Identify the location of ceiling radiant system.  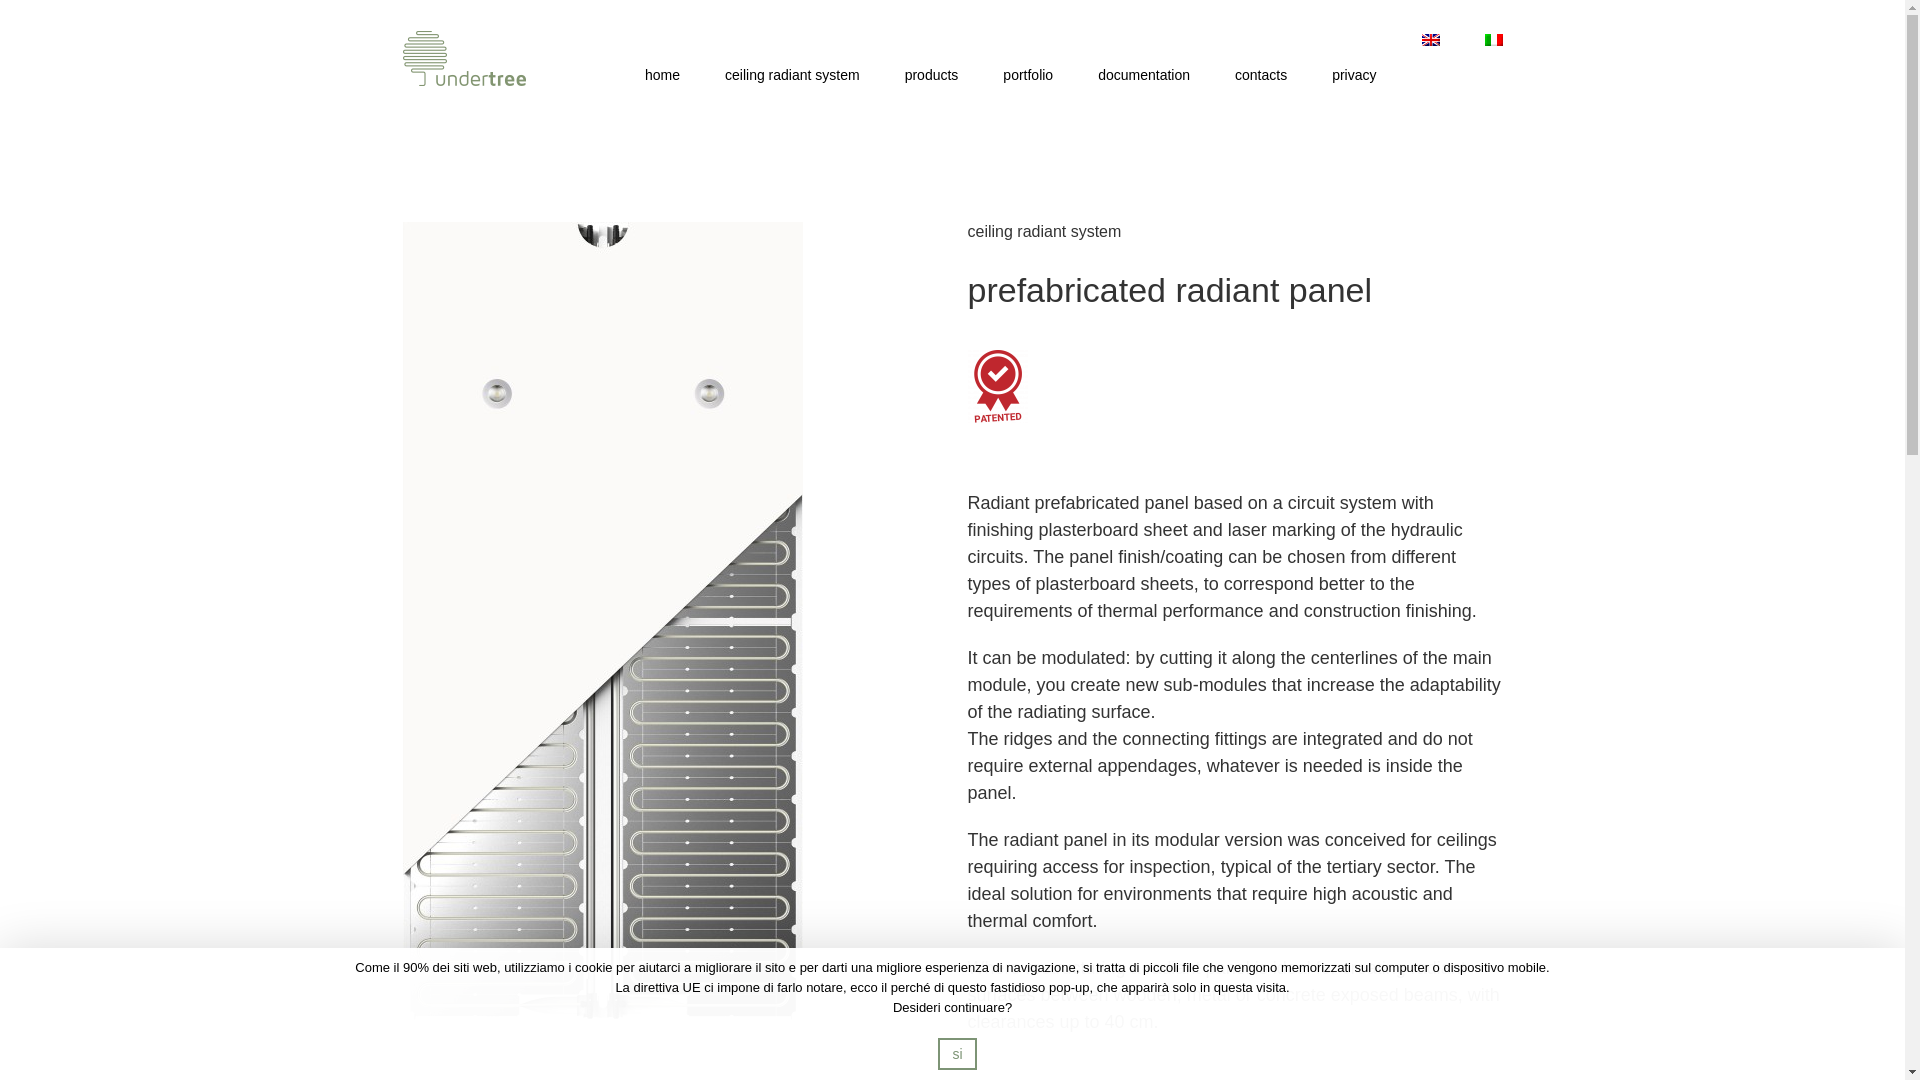
(792, 74).